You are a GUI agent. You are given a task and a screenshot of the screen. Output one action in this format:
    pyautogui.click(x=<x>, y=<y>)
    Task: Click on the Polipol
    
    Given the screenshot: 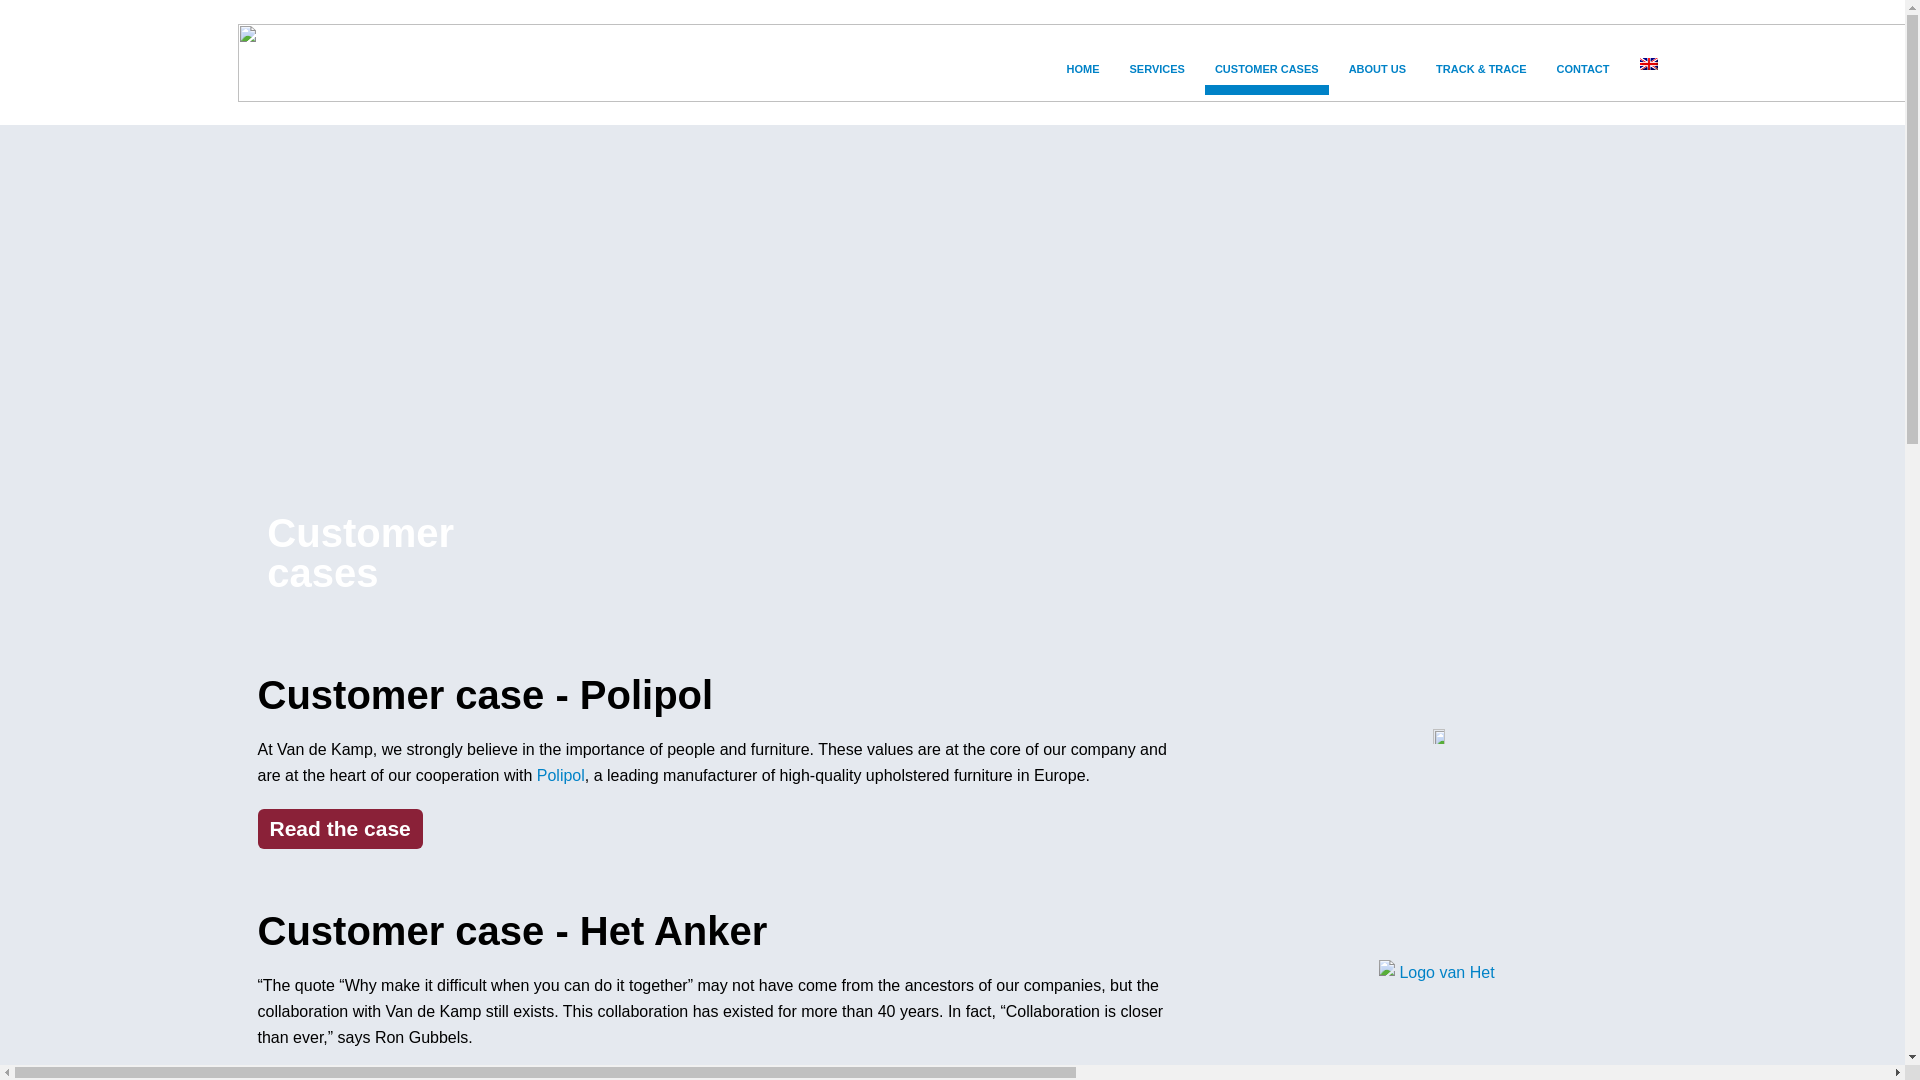 What is the action you would take?
    pyautogui.click(x=561, y=775)
    